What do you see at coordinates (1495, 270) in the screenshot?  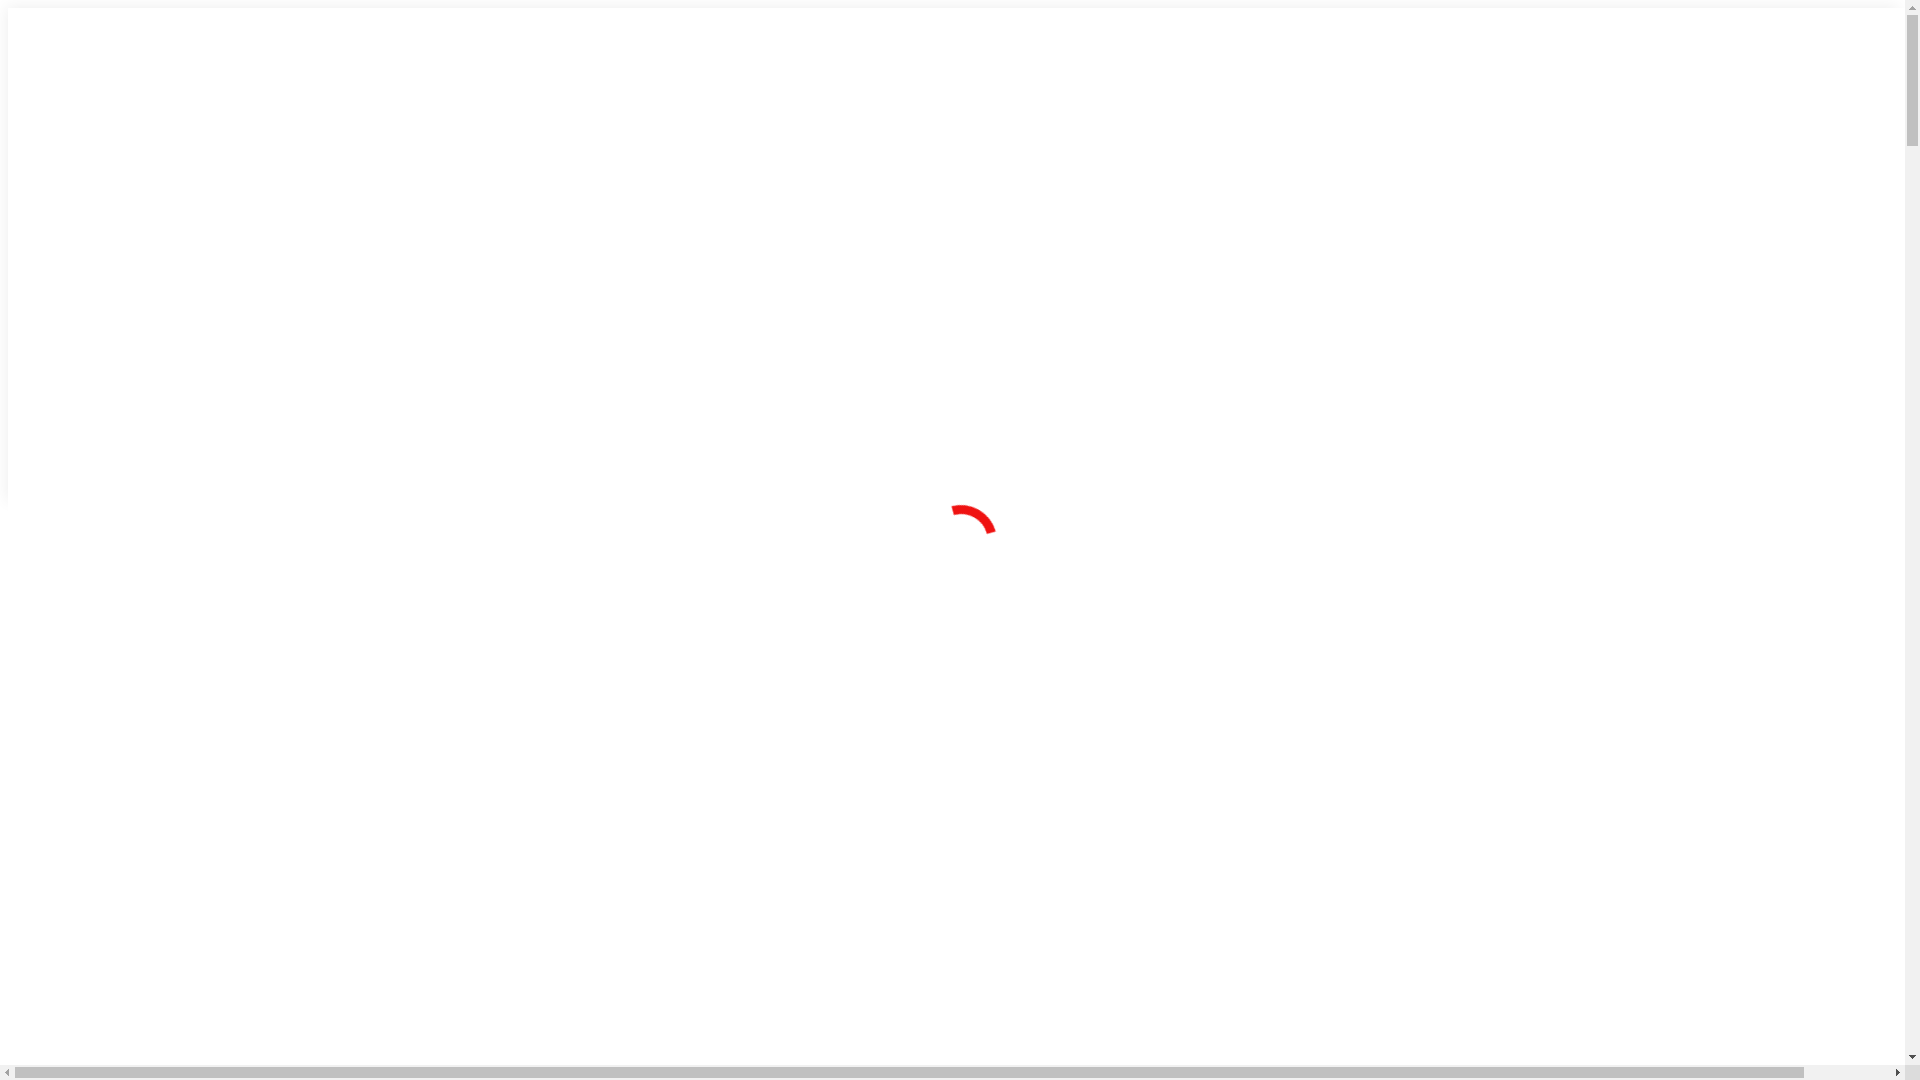 I see `Facebook page opens in new window` at bounding box center [1495, 270].